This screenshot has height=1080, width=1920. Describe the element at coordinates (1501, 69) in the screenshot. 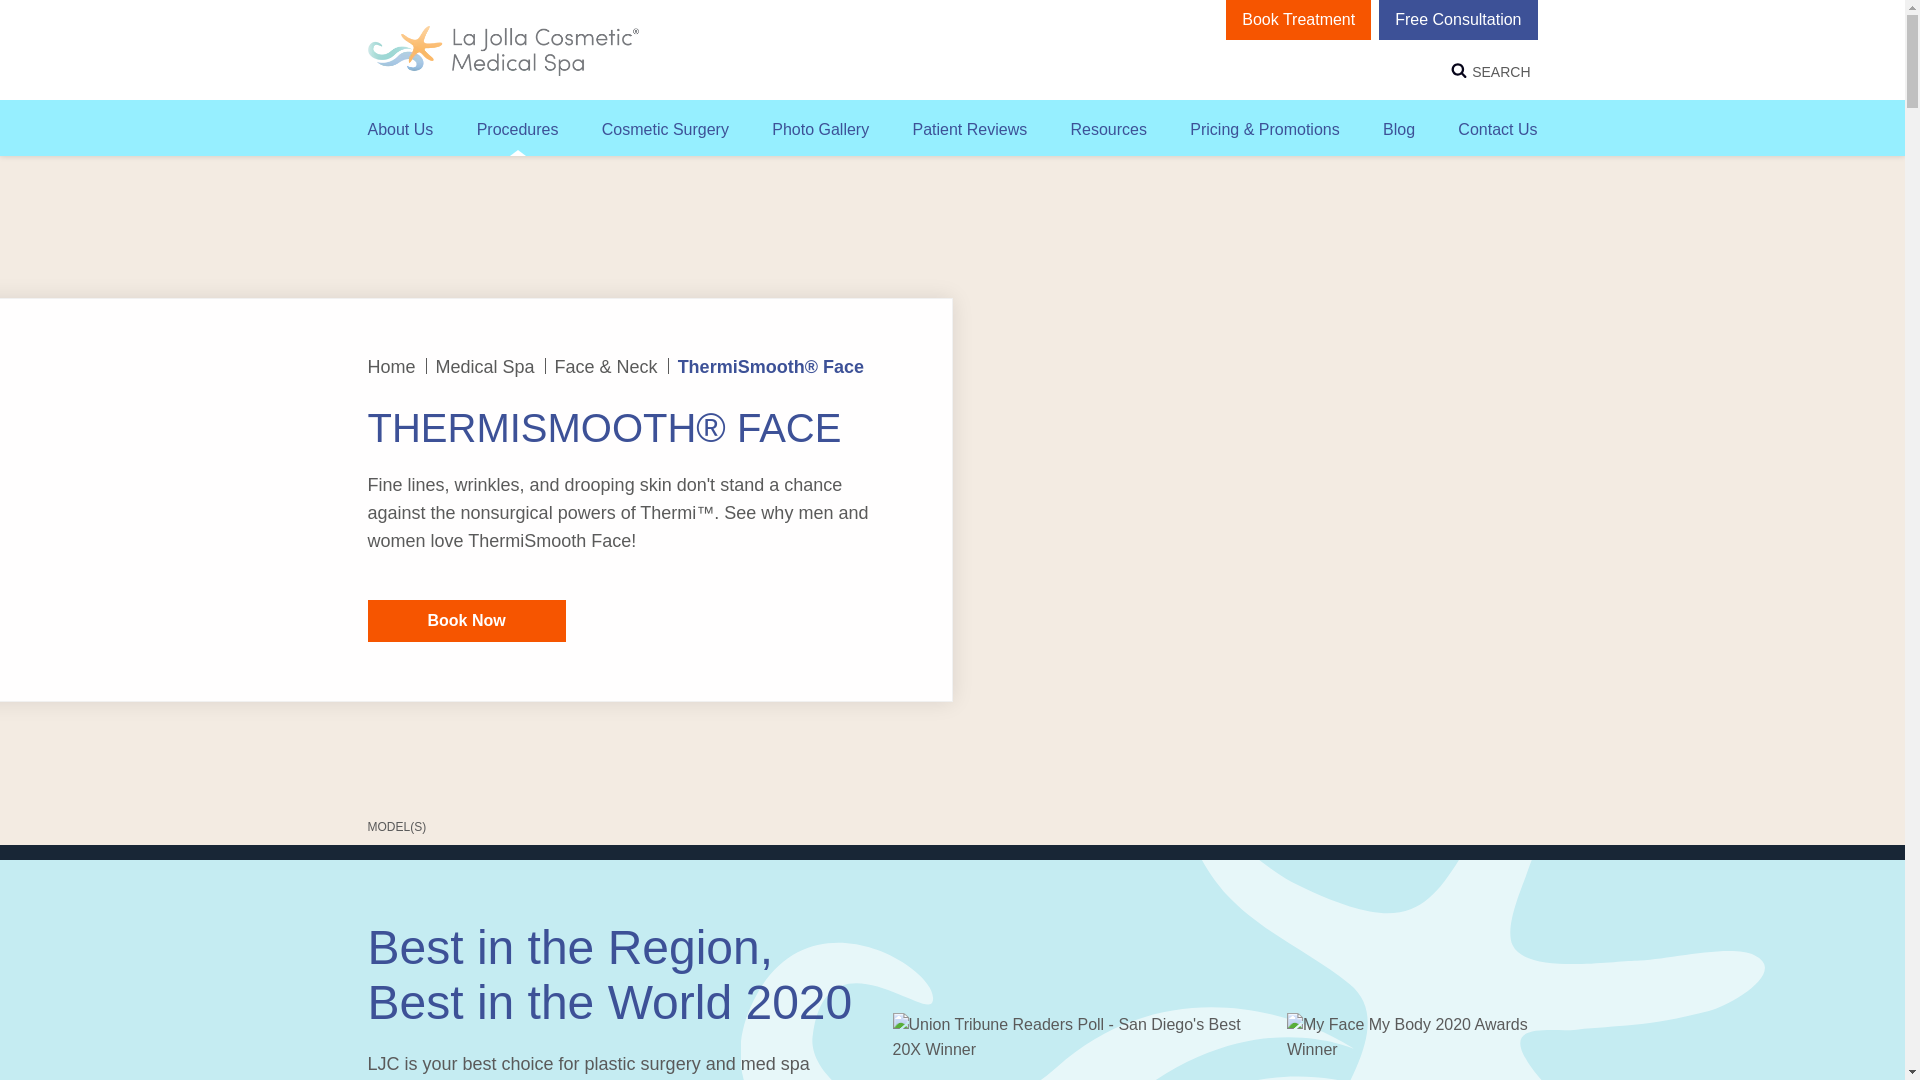

I see `SEARCH` at that location.